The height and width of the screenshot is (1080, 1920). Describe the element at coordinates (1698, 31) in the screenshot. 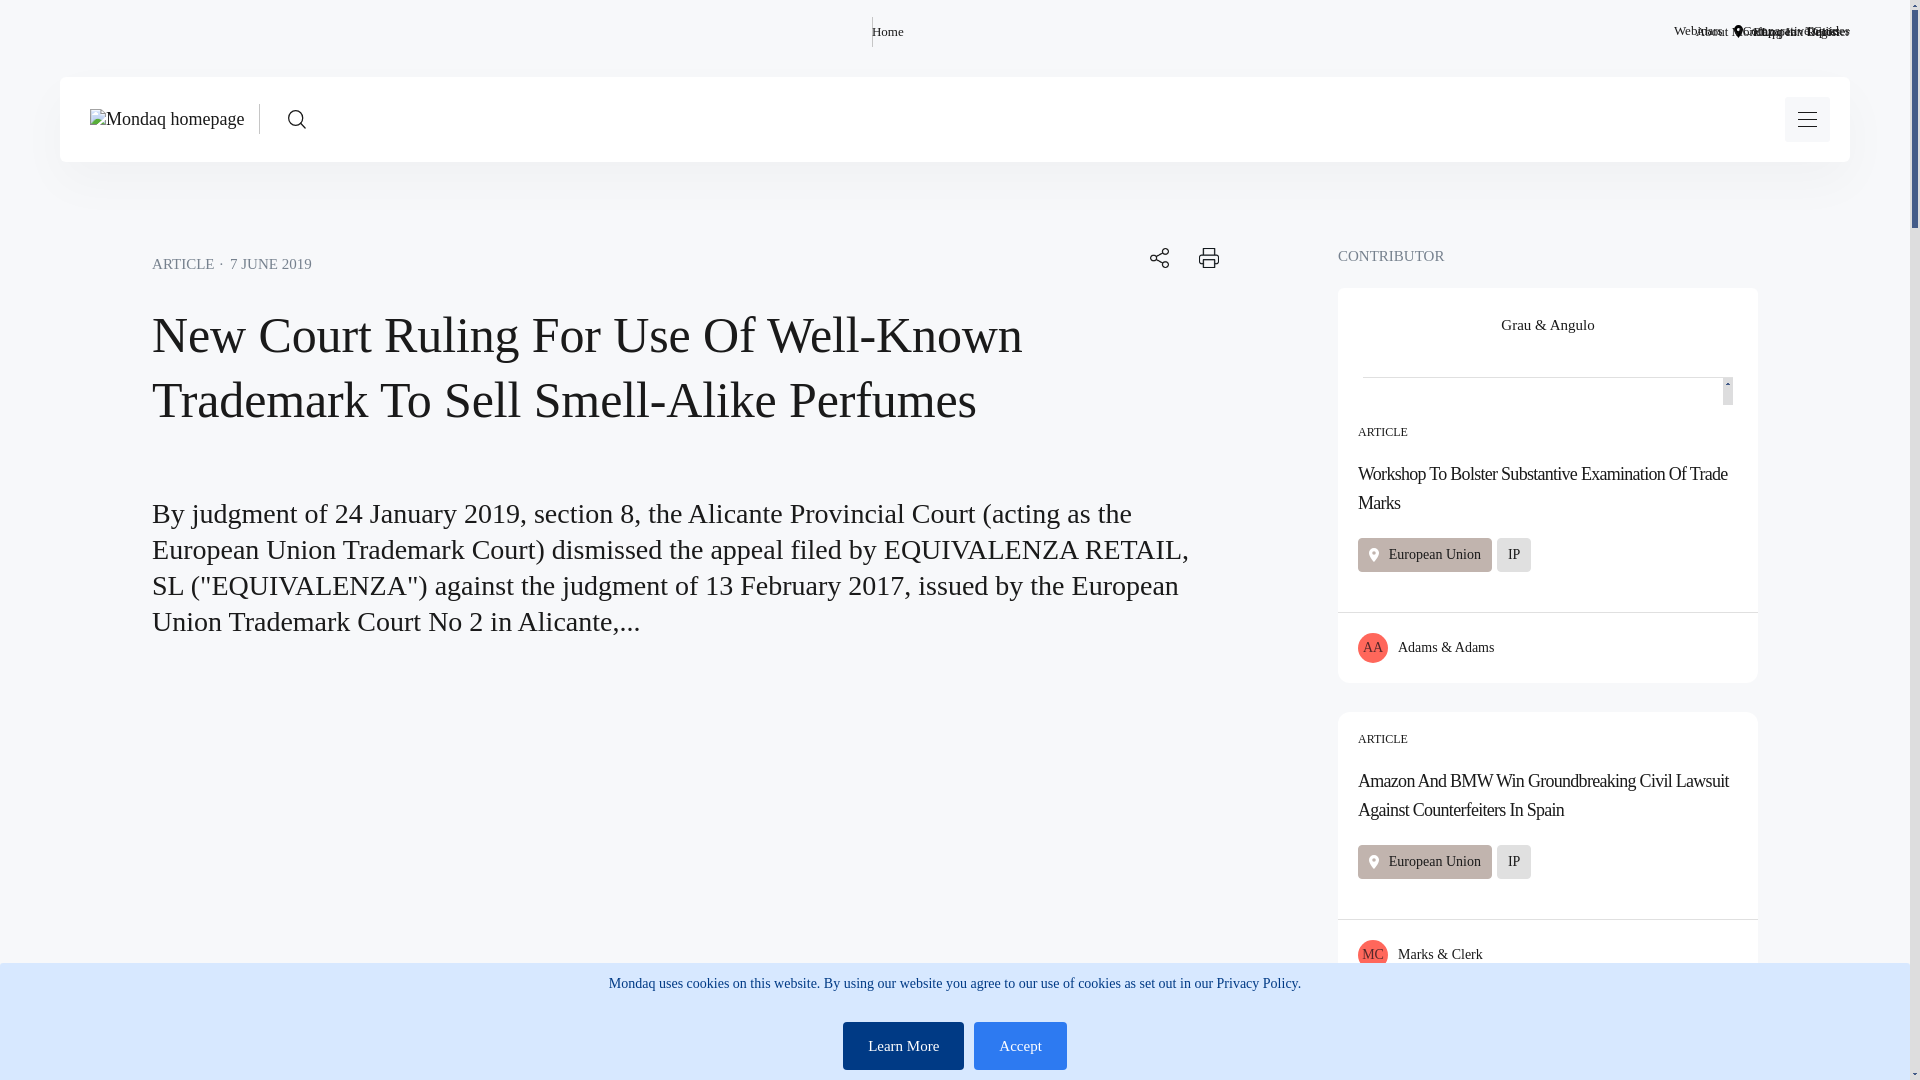

I see `Webinars` at that location.